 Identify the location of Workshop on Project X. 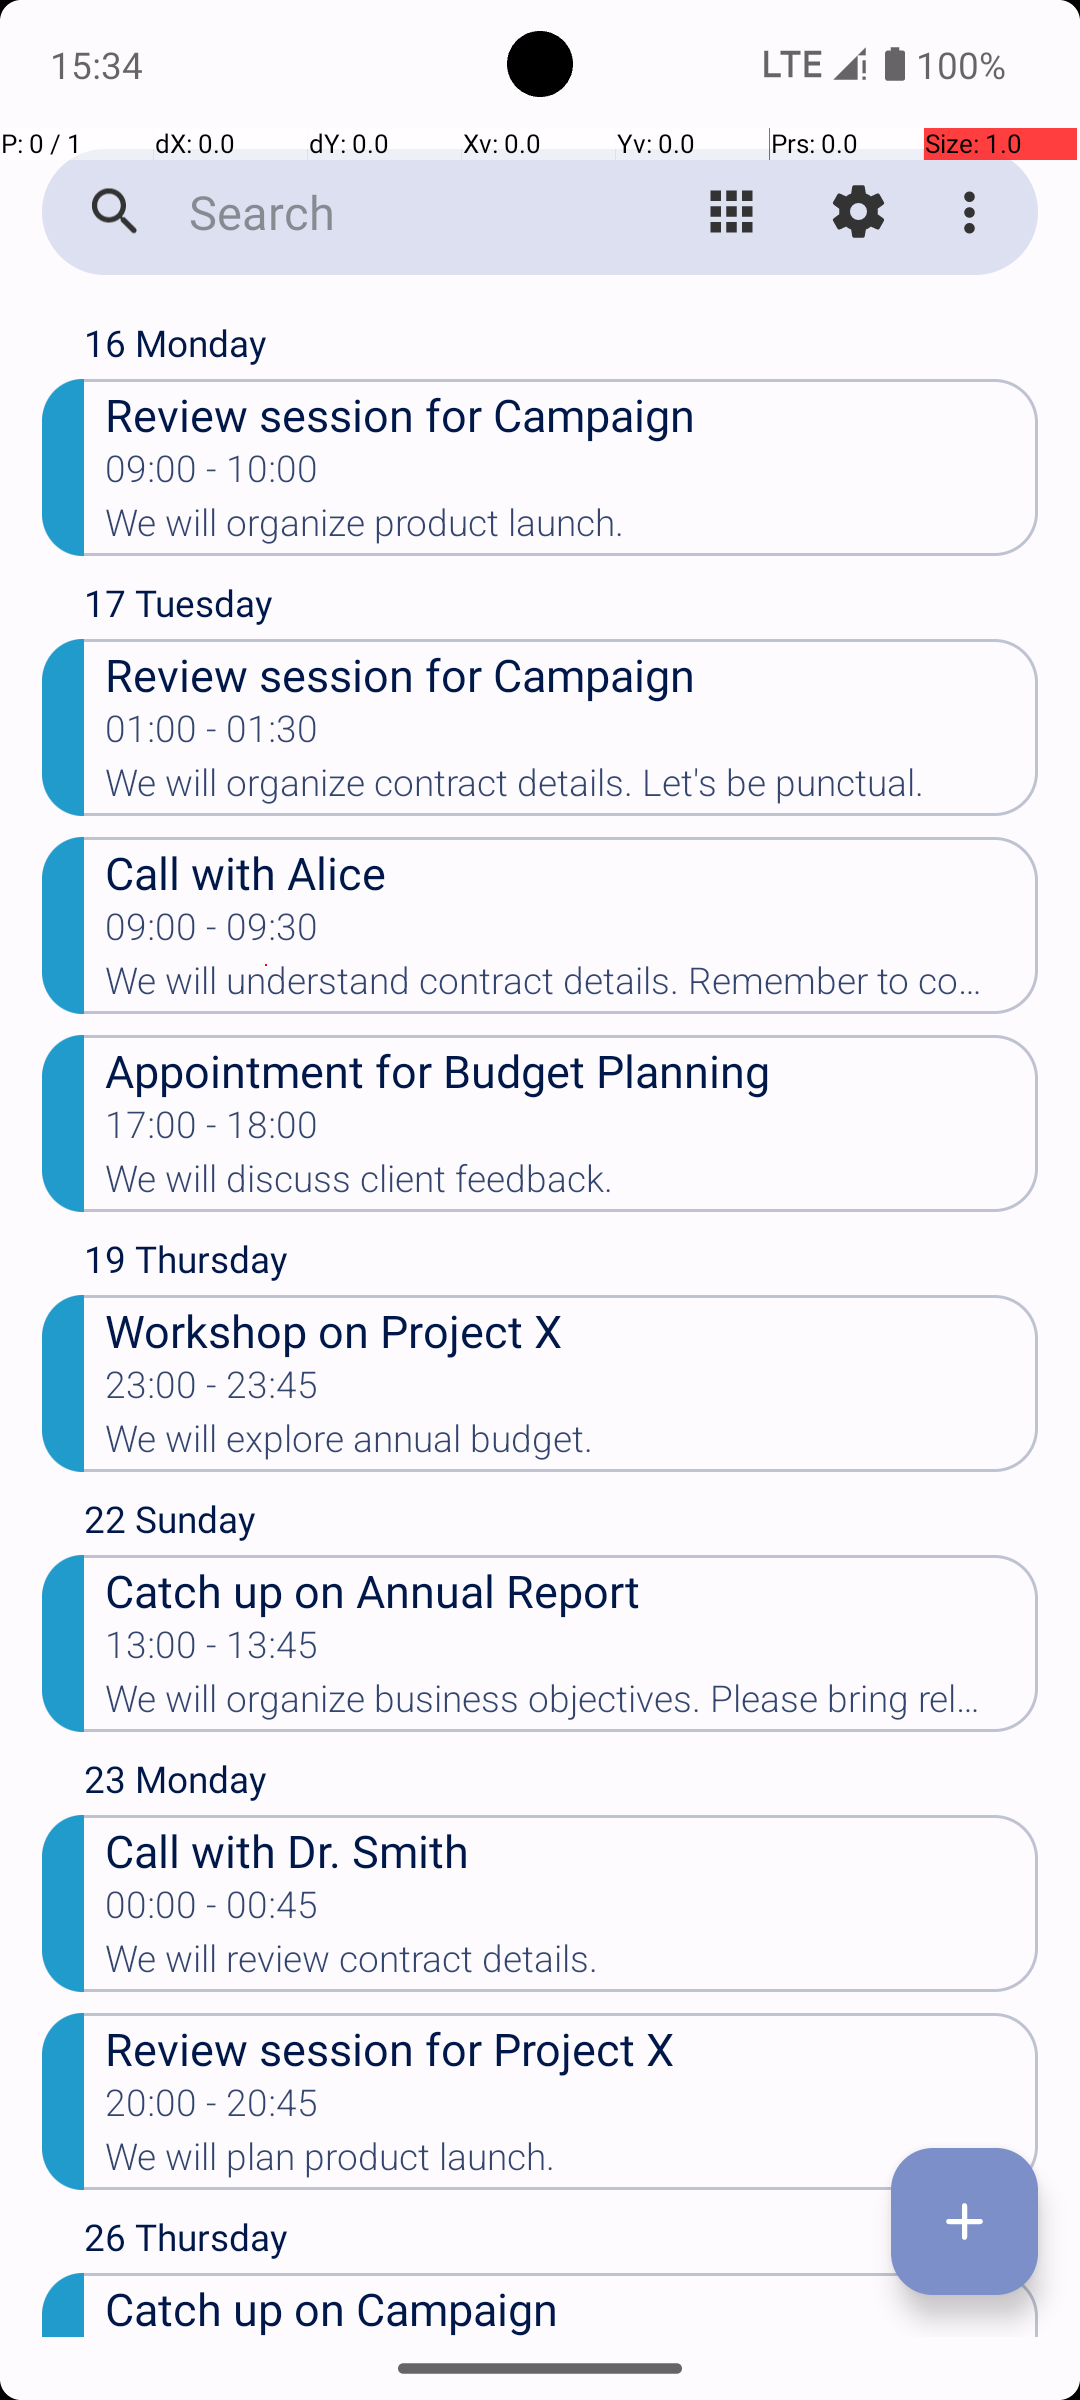
(572, 1330).